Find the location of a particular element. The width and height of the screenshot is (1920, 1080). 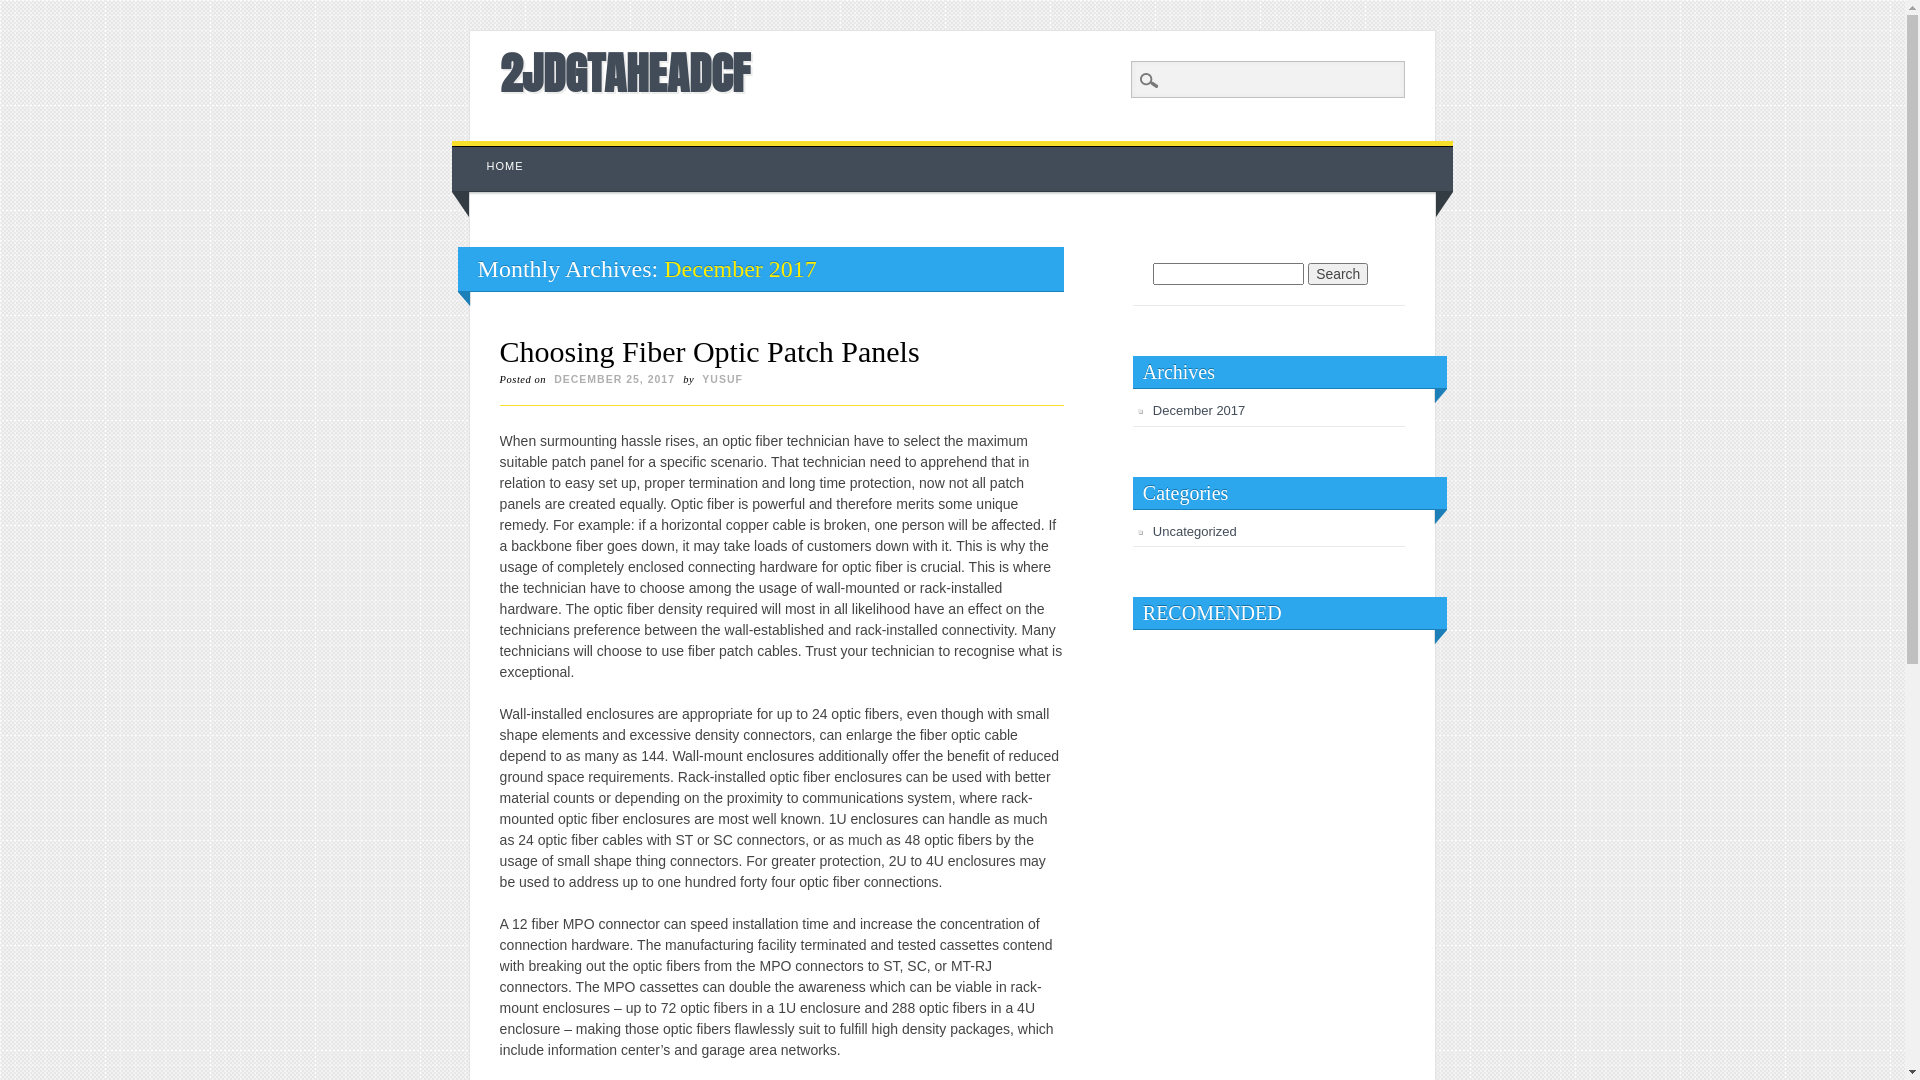

Uncategorized is located at coordinates (1195, 532).